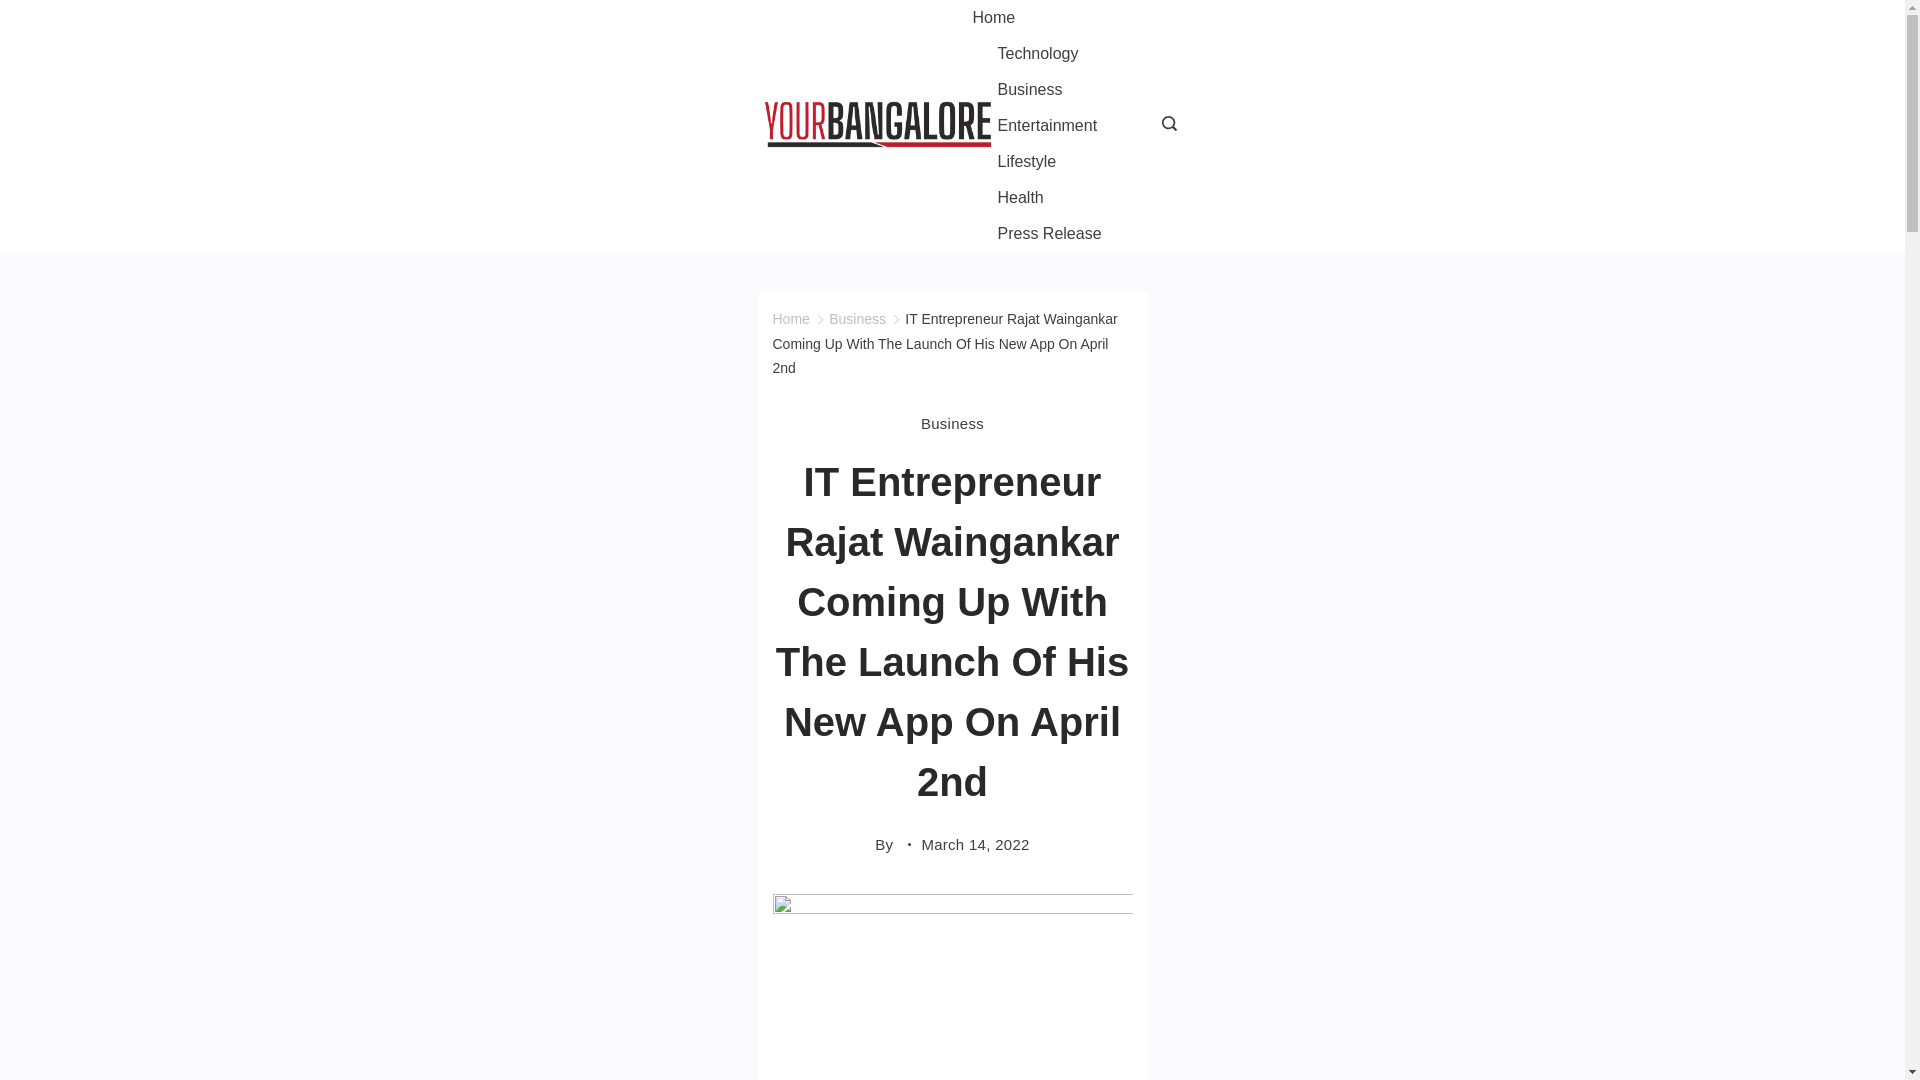  What do you see at coordinates (1019, 198) in the screenshot?
I see `Health` at bounding box center [1019, 198].